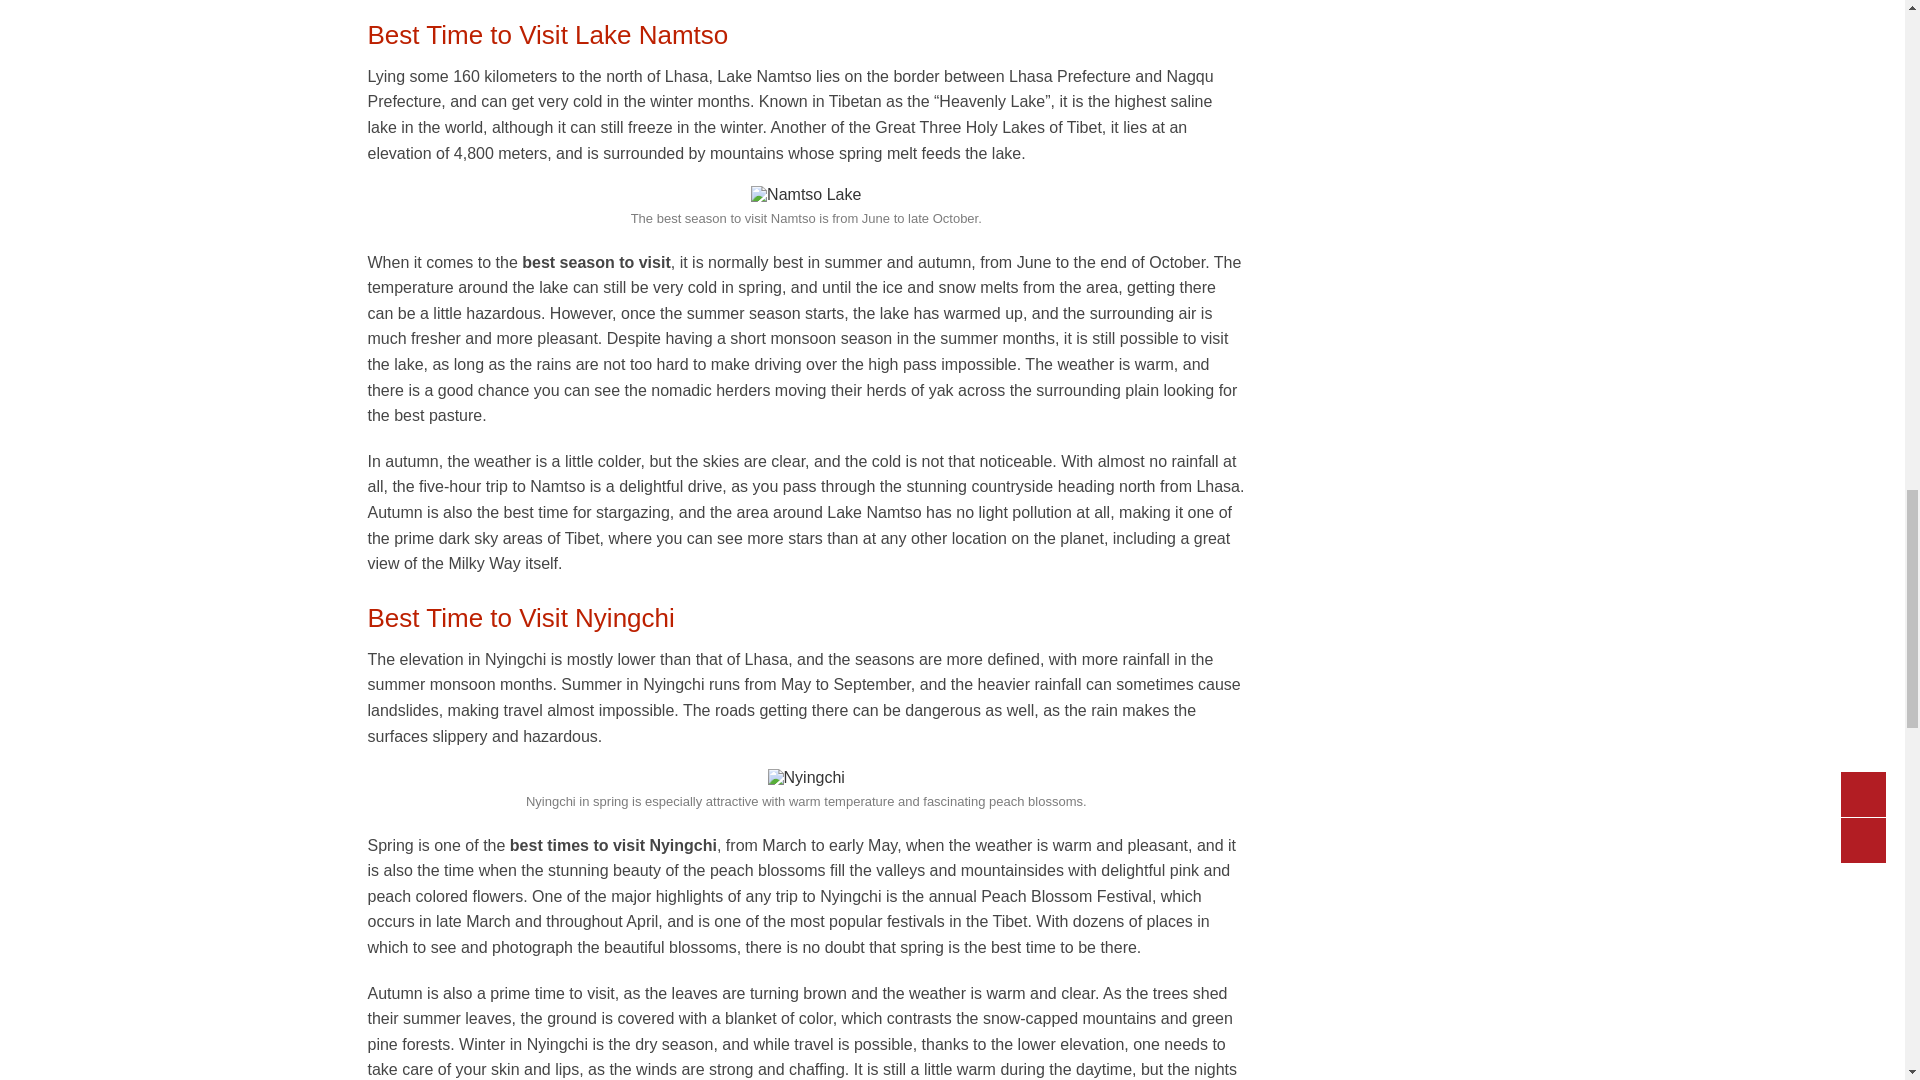  I want to click on Nyingchi, so click(806, 778).